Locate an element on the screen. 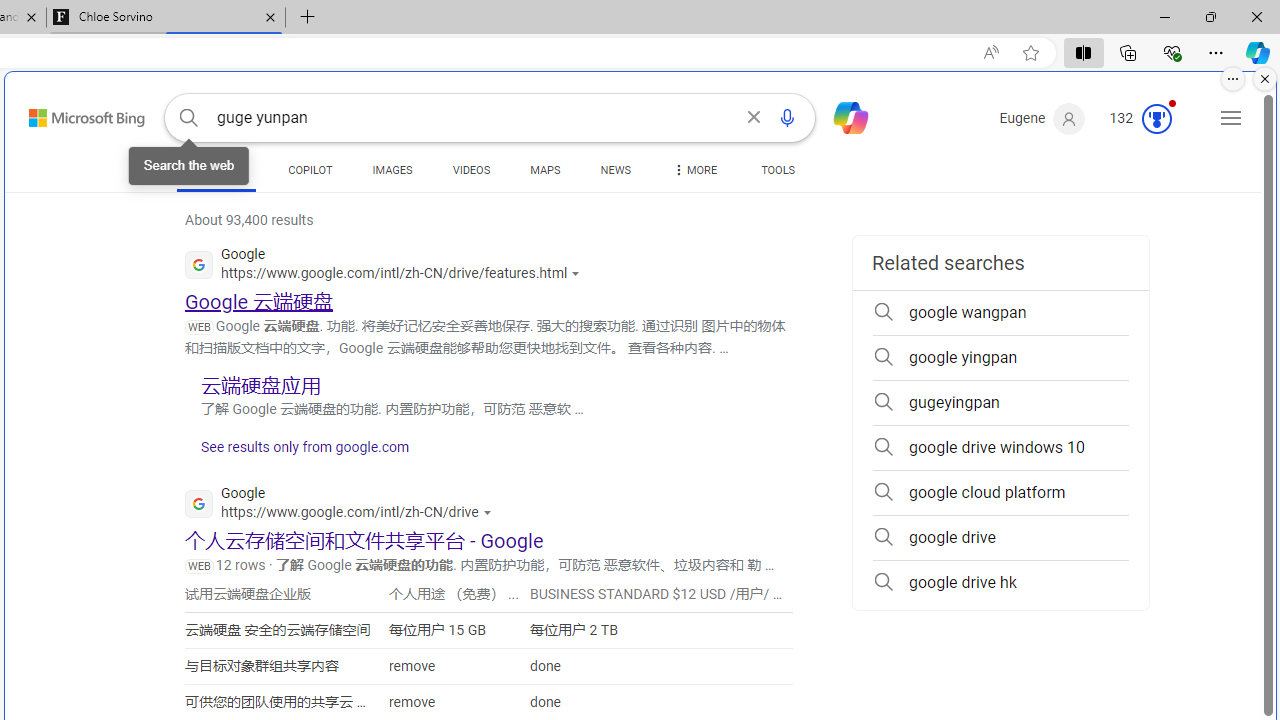  Microsoft Rewards 123 is located at coordinates (1142, 119).